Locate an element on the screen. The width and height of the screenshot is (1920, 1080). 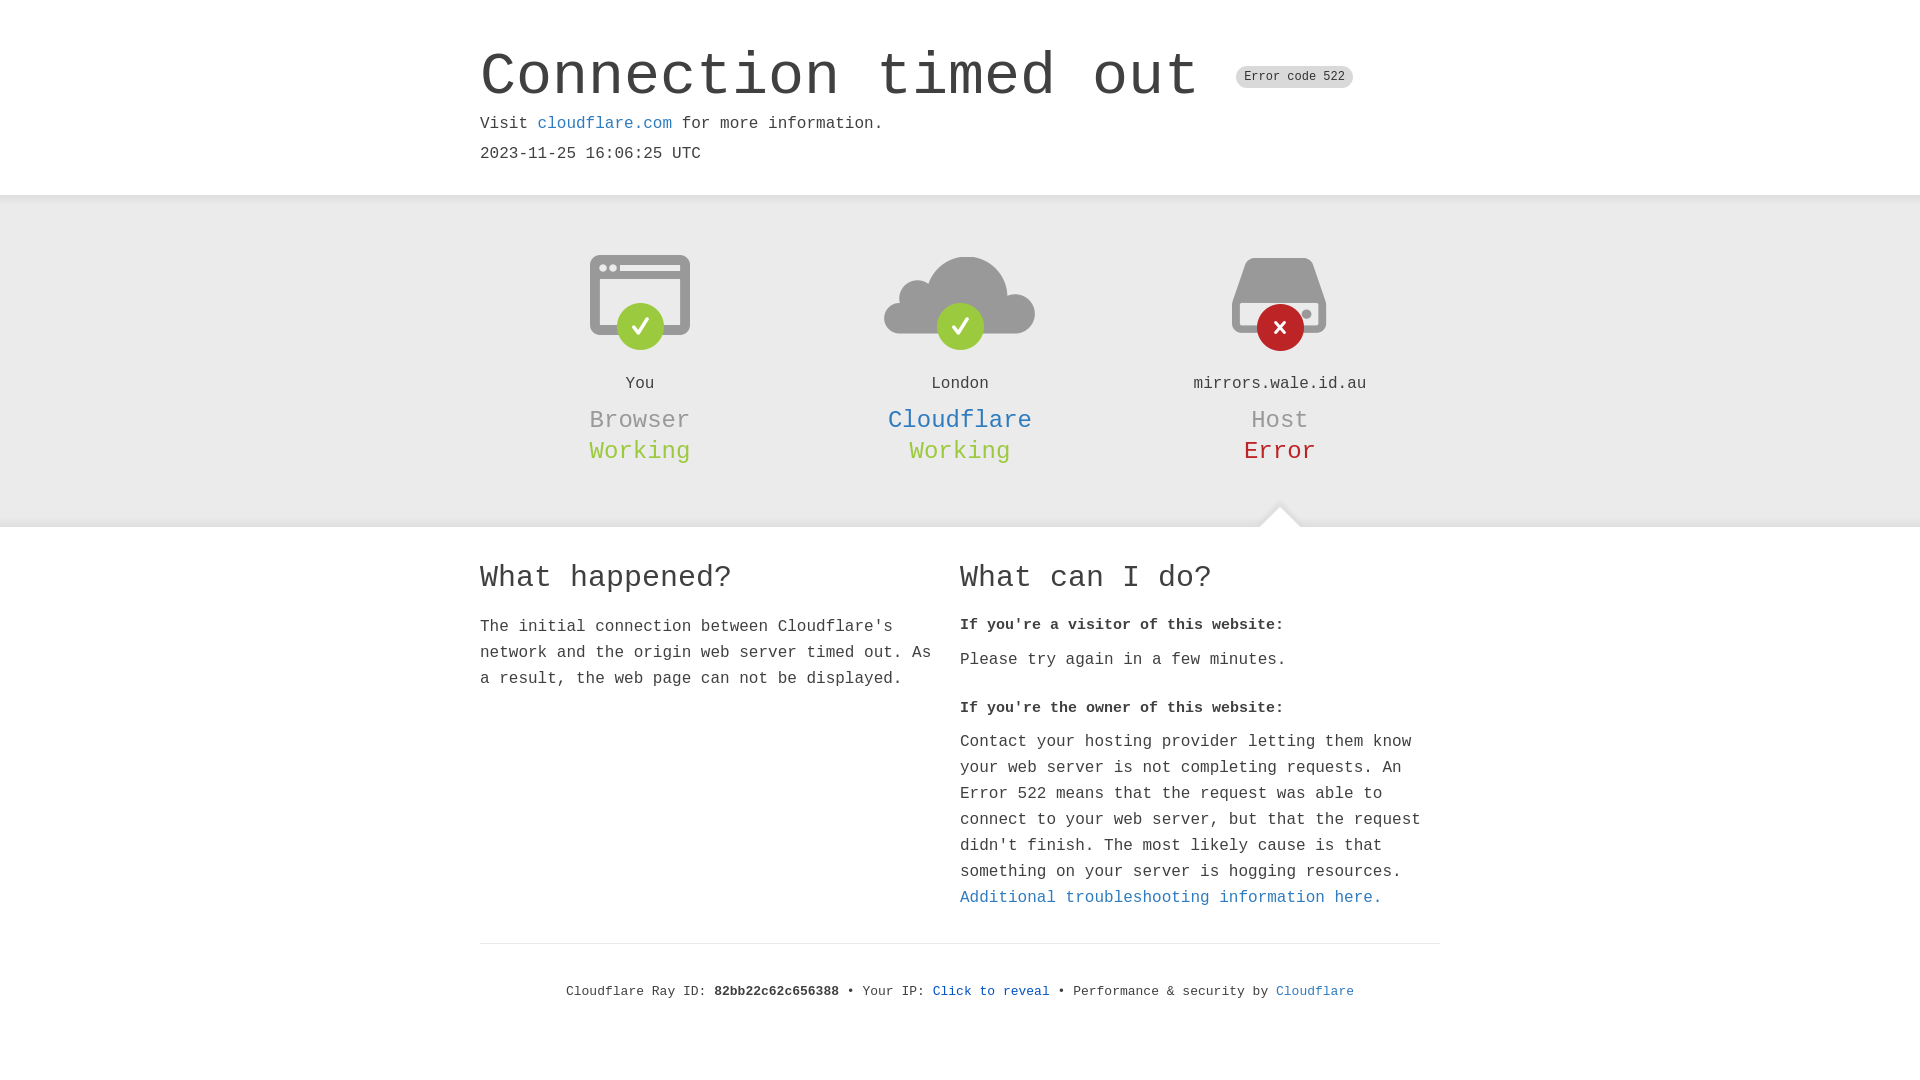
Click to reveal is located at coordinates (992, 992).